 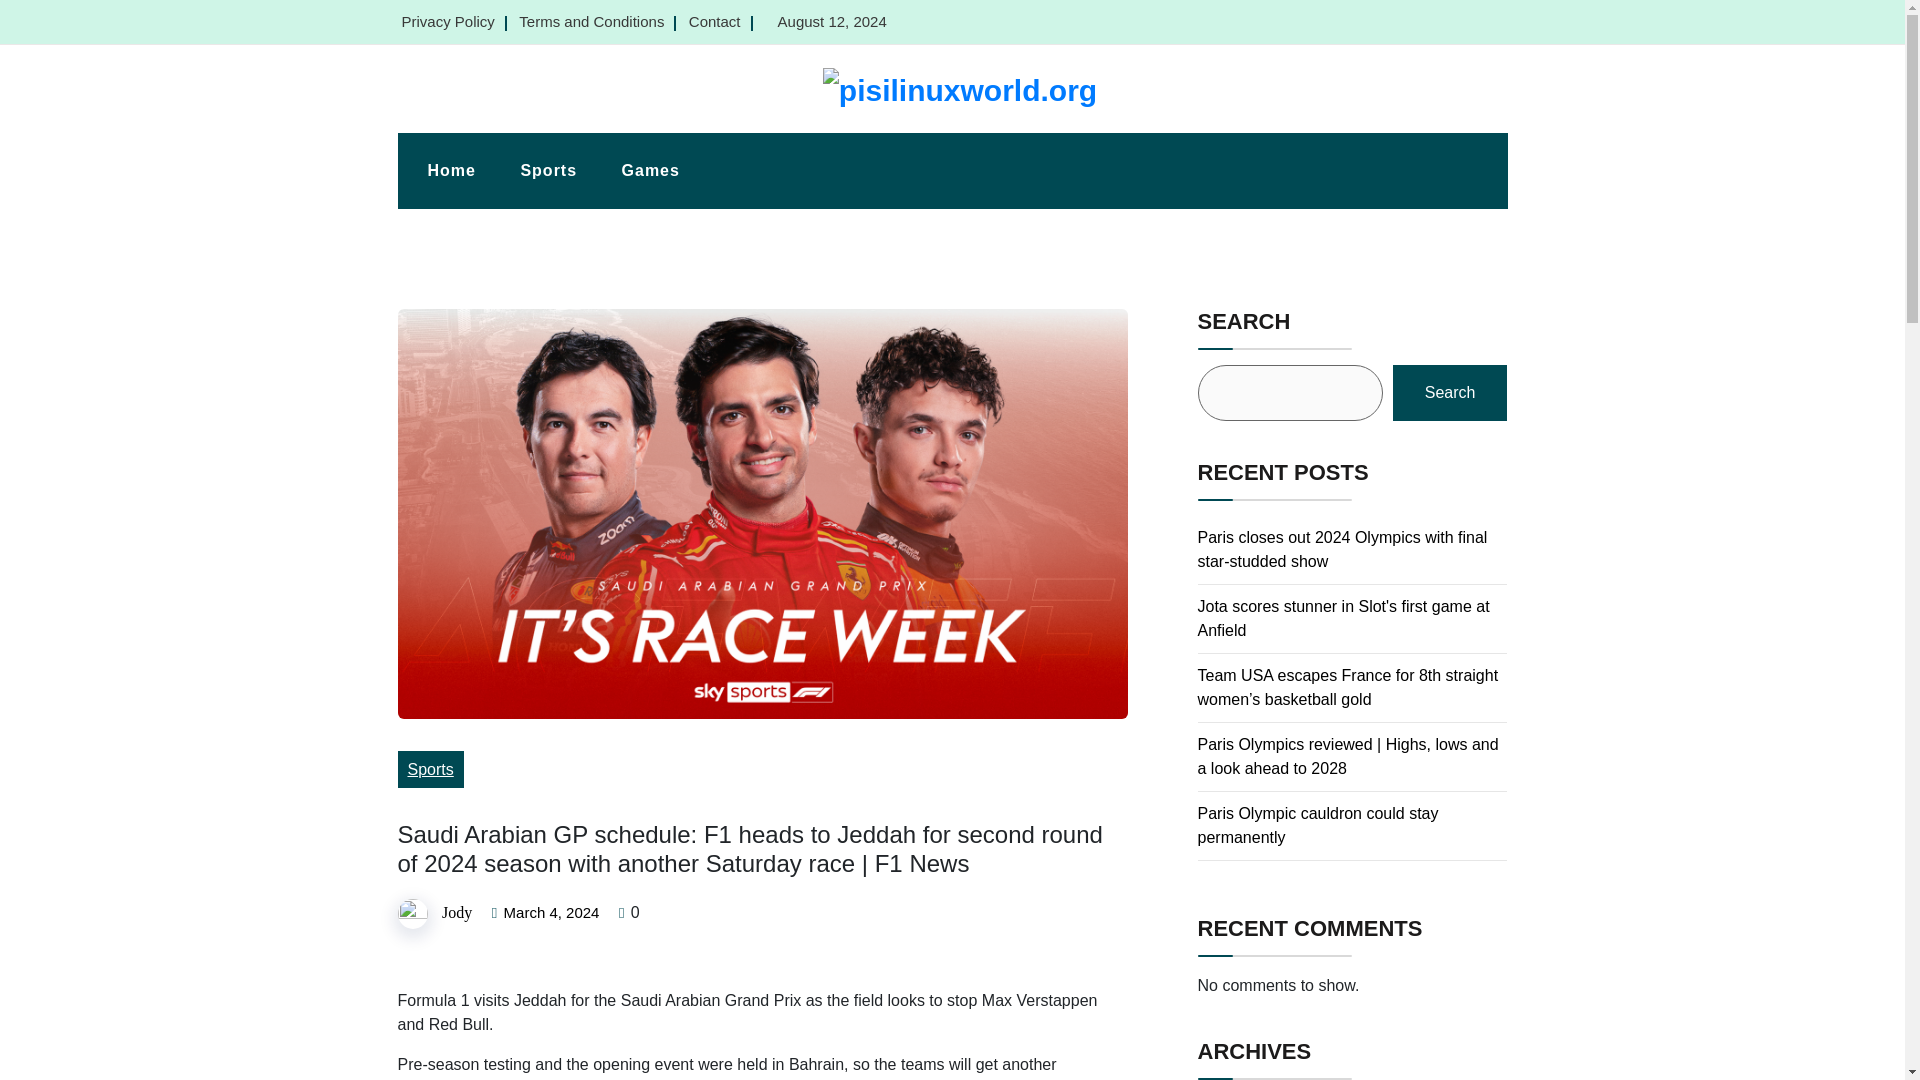 What do you see at coordinates (1344, 618) in the screenshot?
I see `Jota scores stunner in Slot's first game at Anfield` at bounding box center [1344, 618].